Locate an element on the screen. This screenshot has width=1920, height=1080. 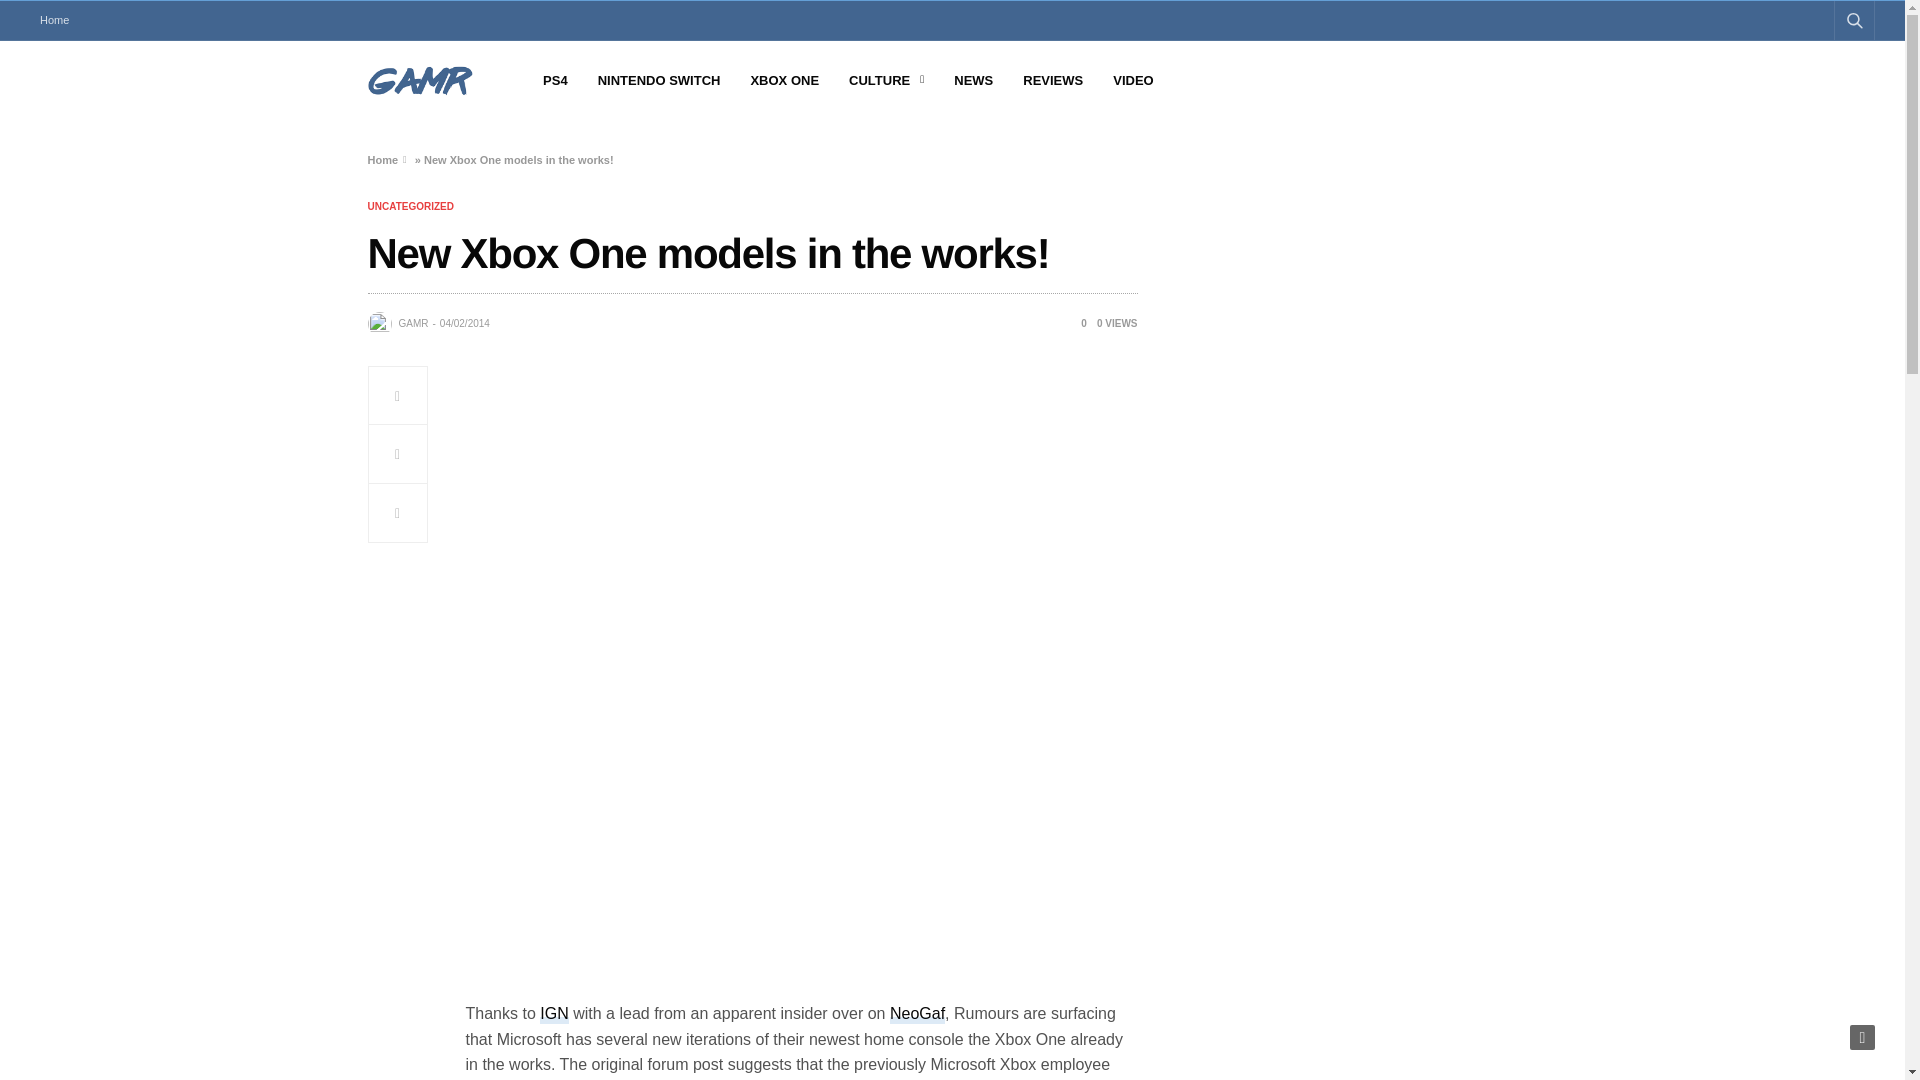
CULTURE is located at coordinates (886, 81).